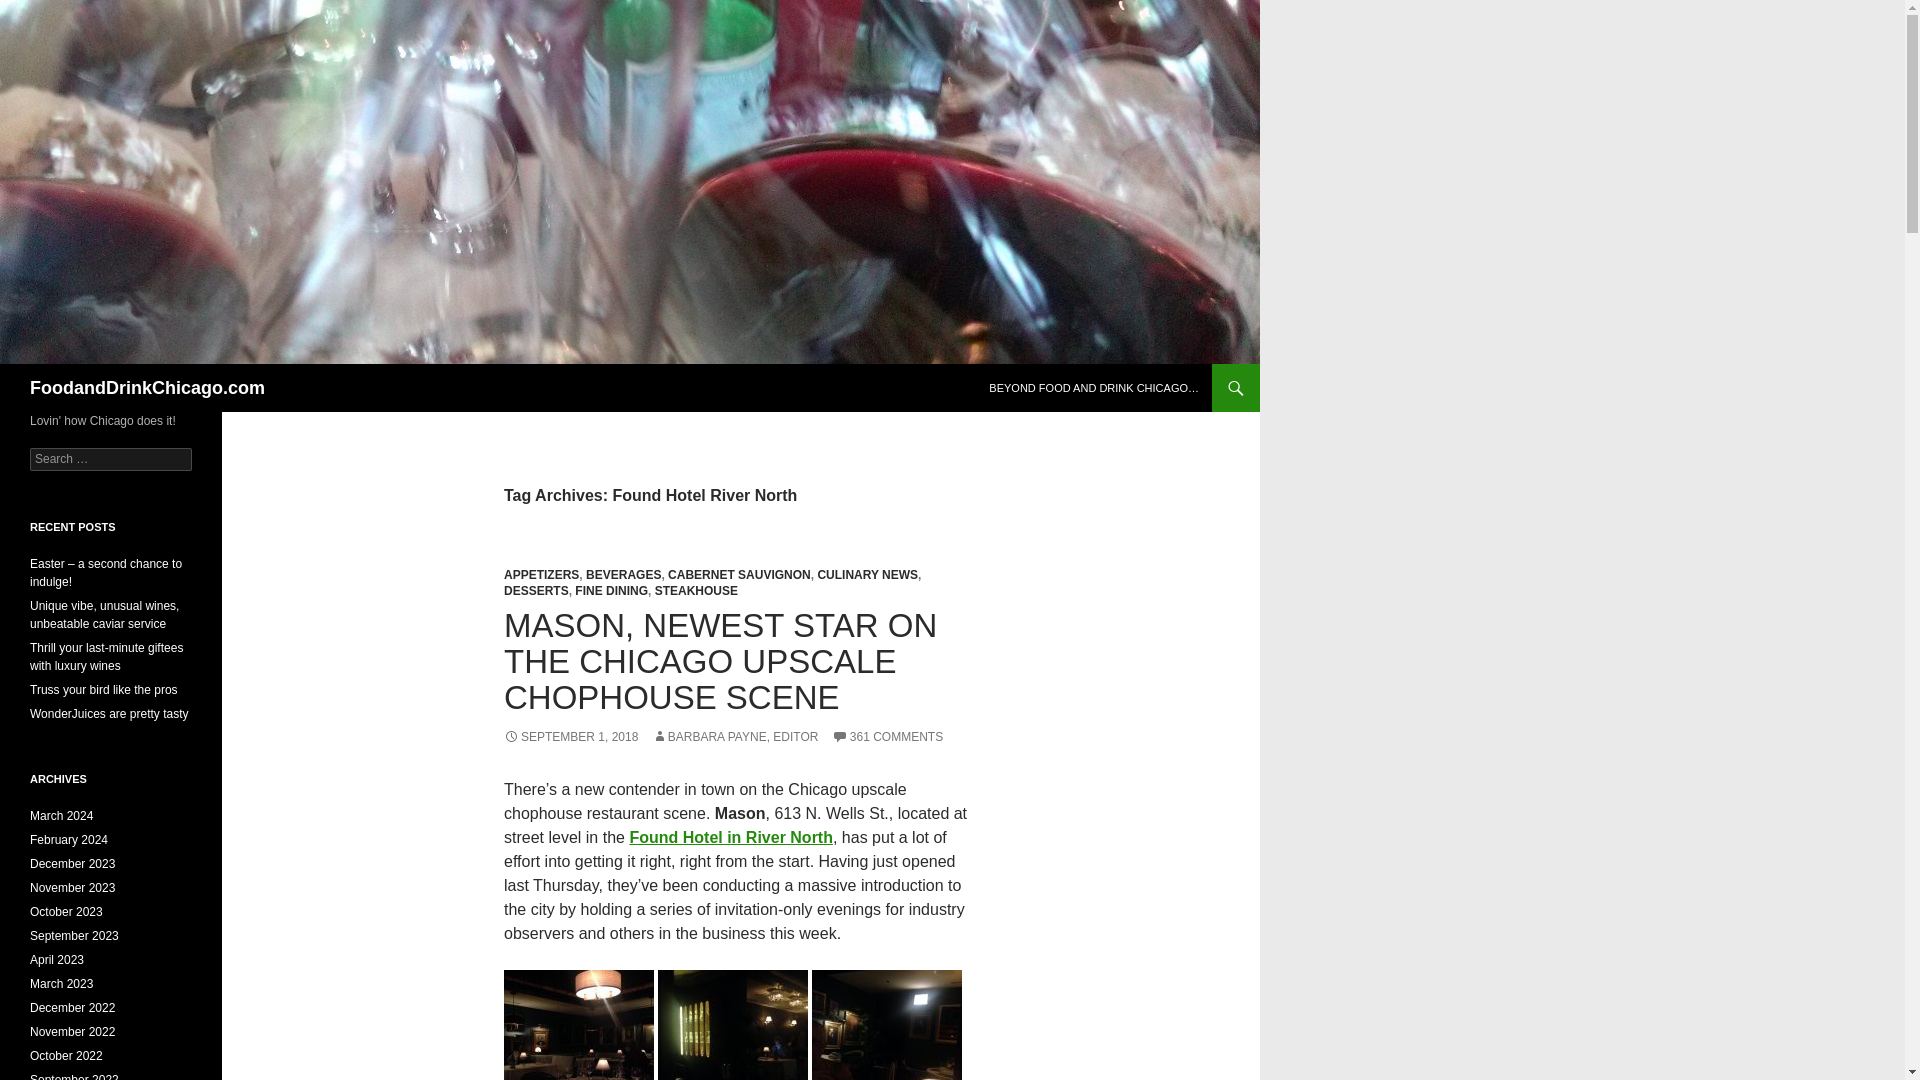 The width and height of the screenshot is (1920, 1080). Describe the element at coordinates (867, 575) in the screenshot. I see `CULINARY NEWS` at that location.